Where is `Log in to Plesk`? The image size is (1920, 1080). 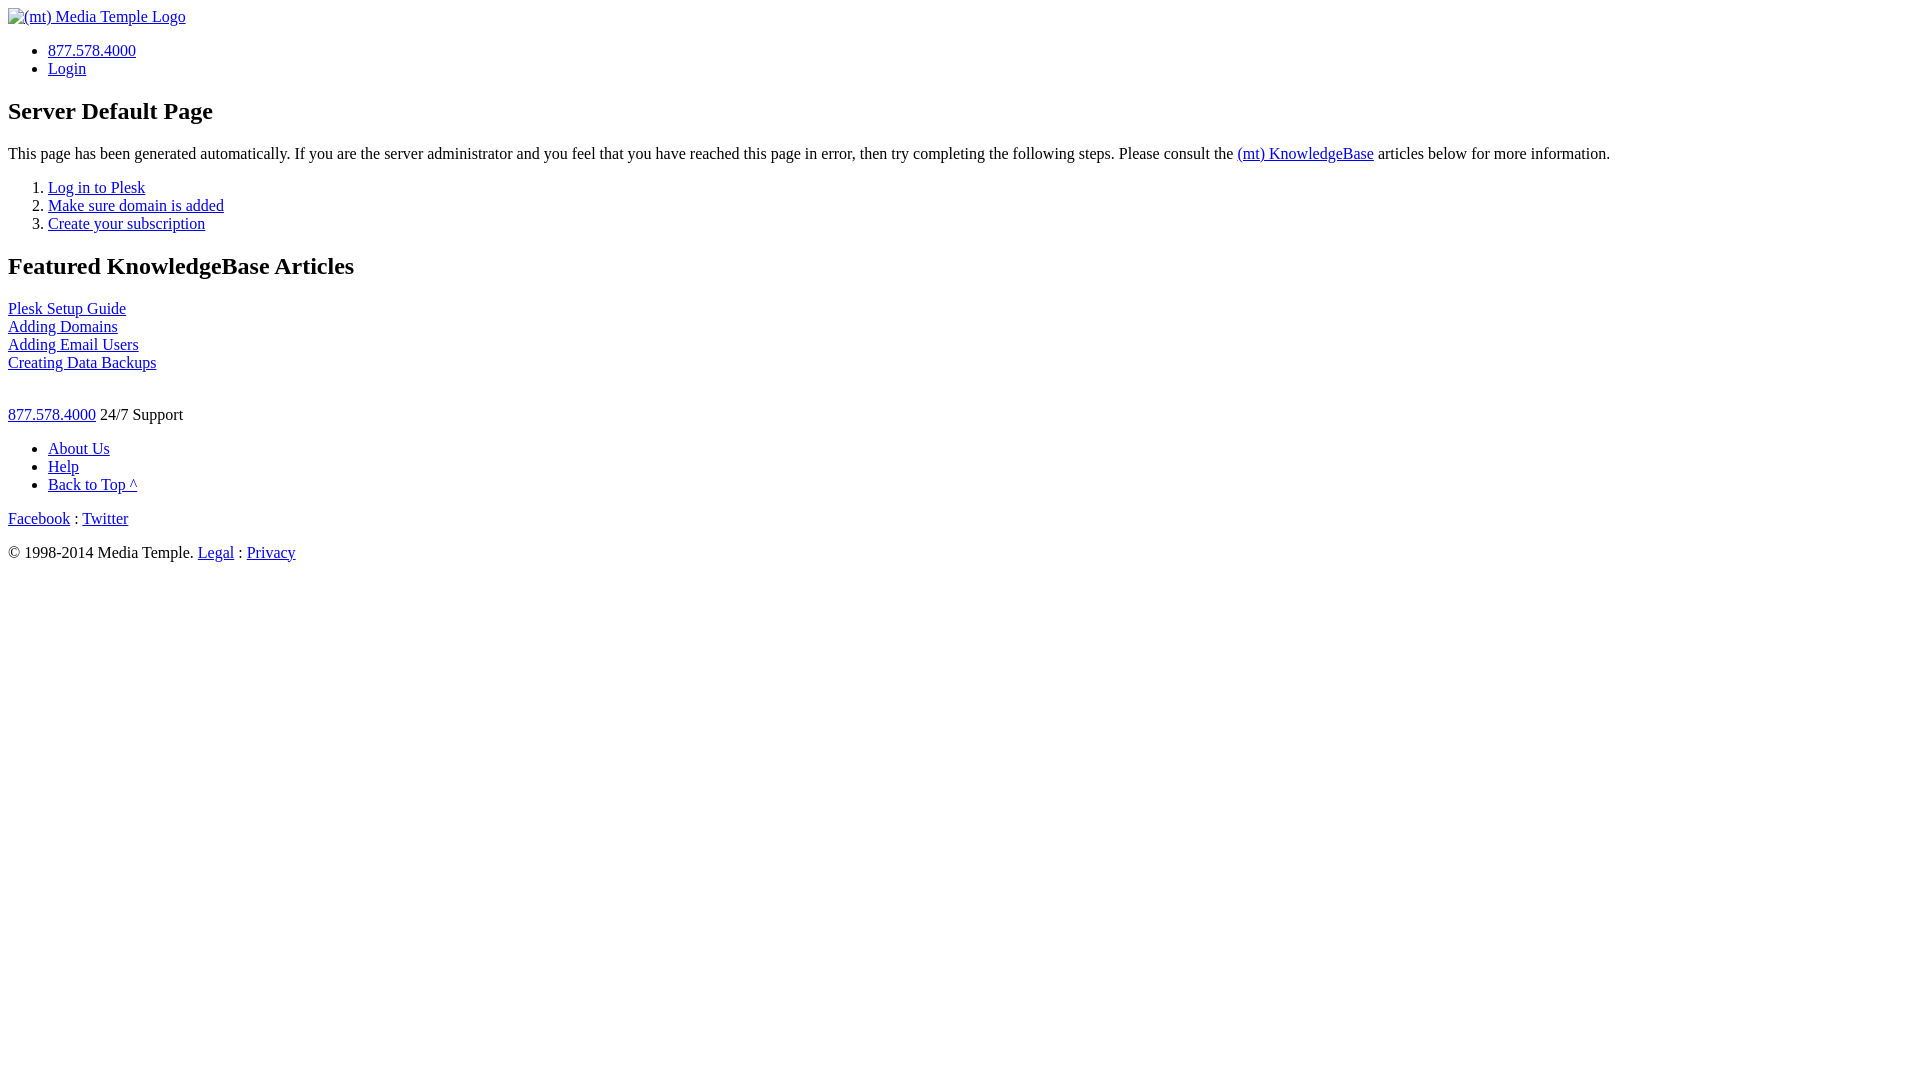 Log in to Plesk is located at coordinates (96, 188).